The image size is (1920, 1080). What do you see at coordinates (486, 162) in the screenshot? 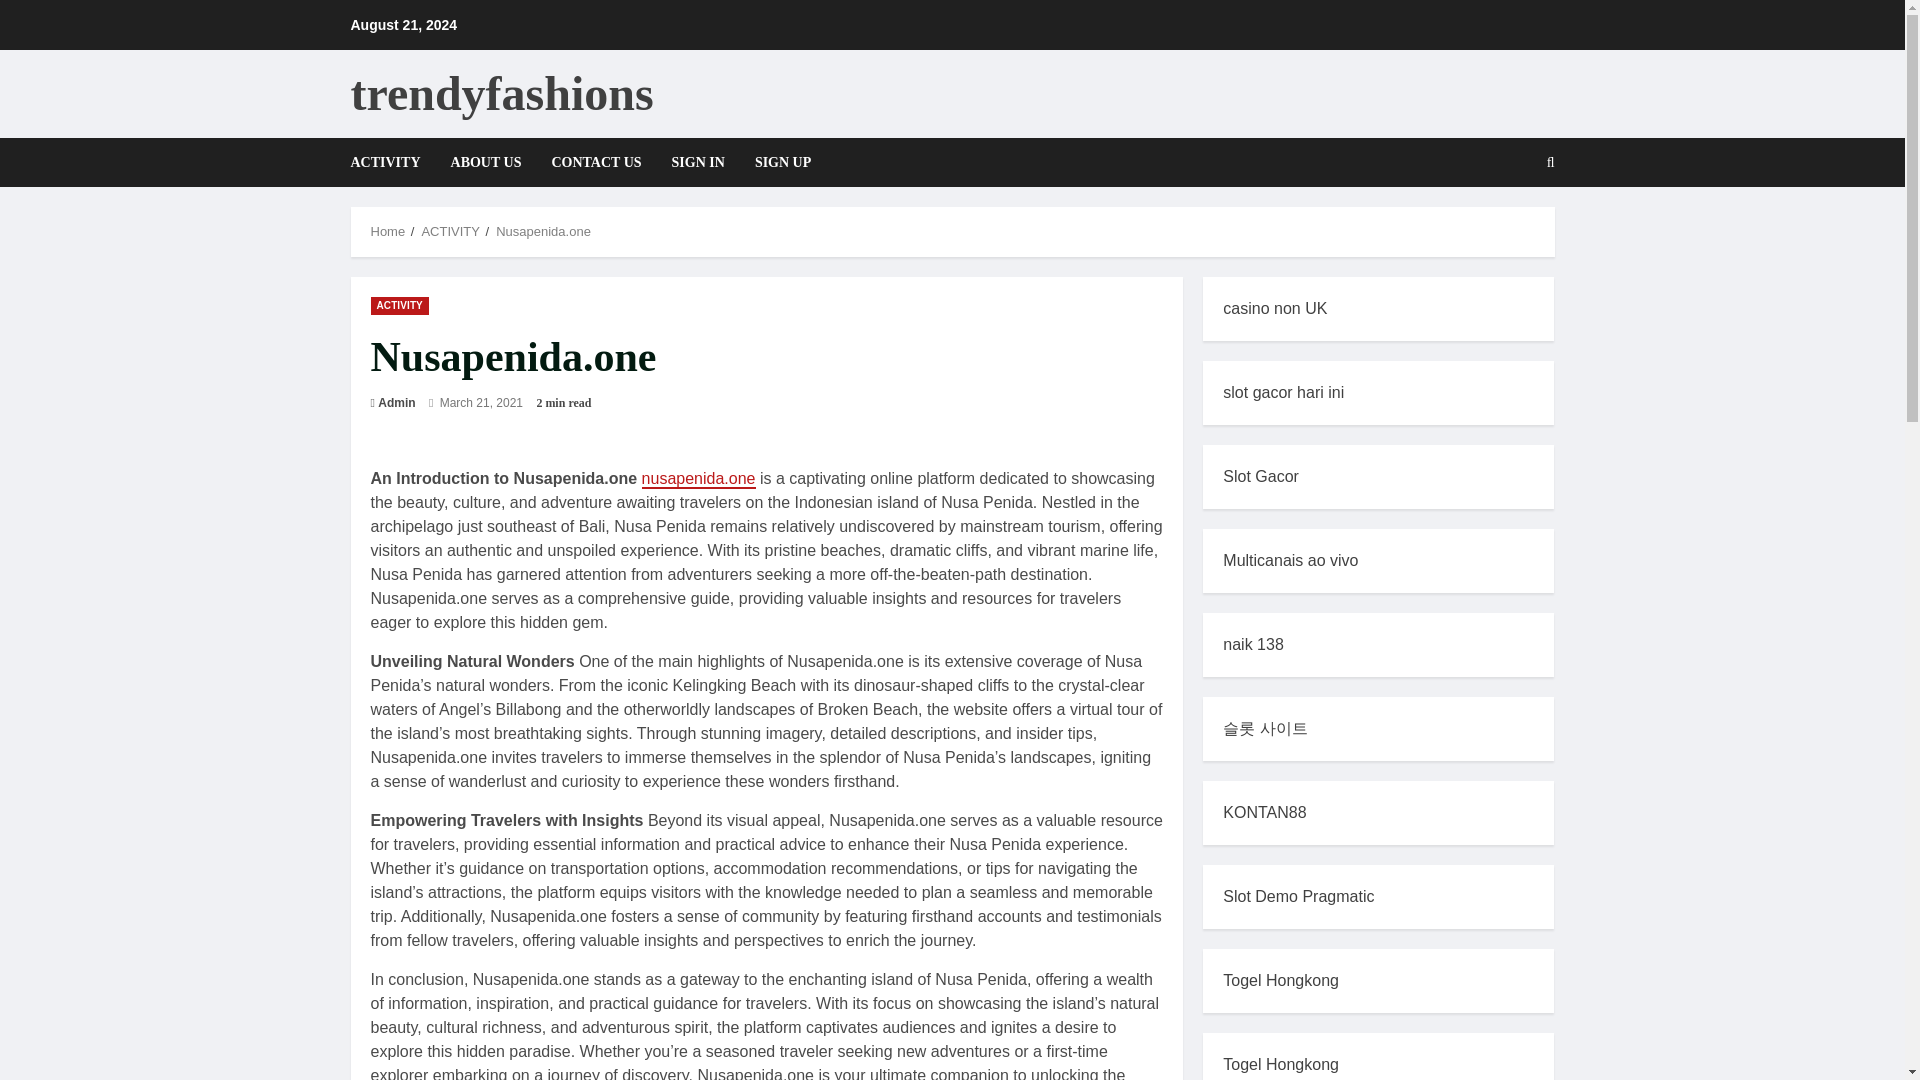
I see `ABOUT US` at bounding box center [486, 162].